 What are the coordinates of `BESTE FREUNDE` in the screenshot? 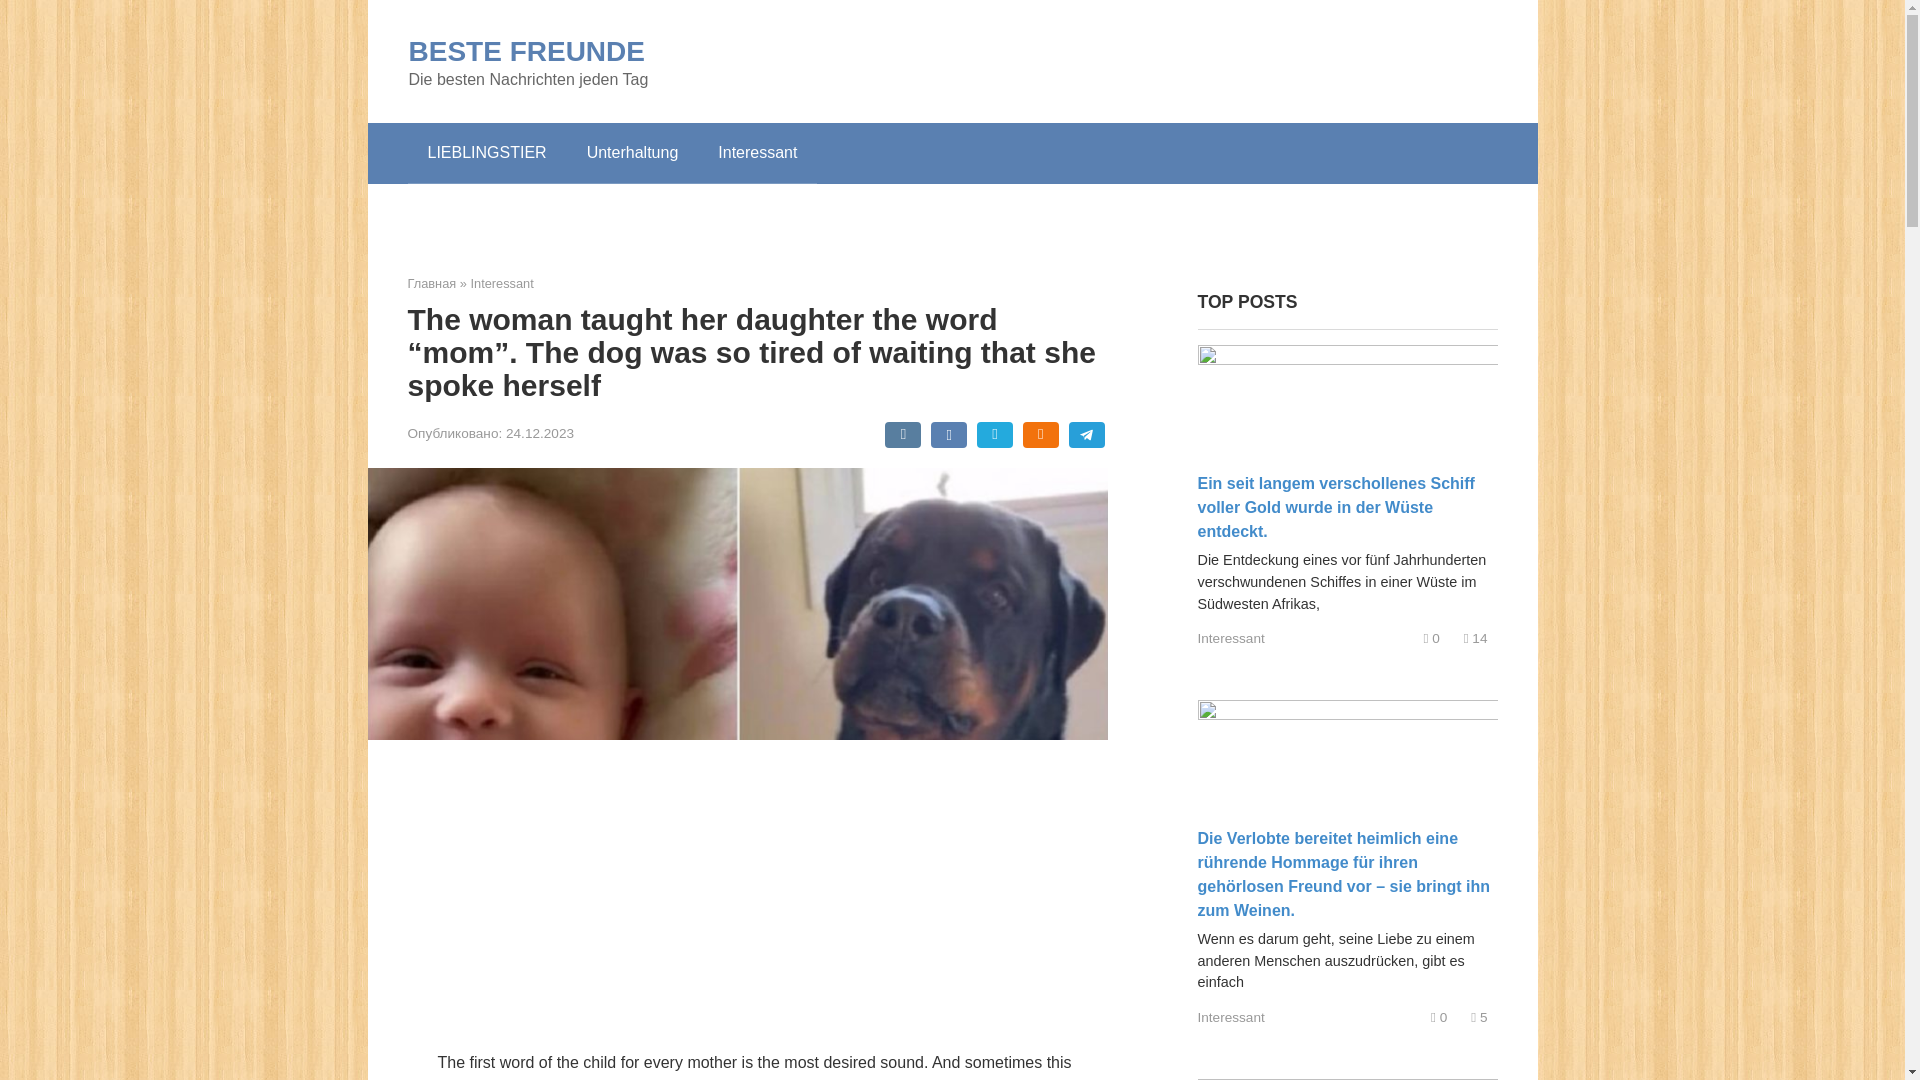 It's located at (525, 50).